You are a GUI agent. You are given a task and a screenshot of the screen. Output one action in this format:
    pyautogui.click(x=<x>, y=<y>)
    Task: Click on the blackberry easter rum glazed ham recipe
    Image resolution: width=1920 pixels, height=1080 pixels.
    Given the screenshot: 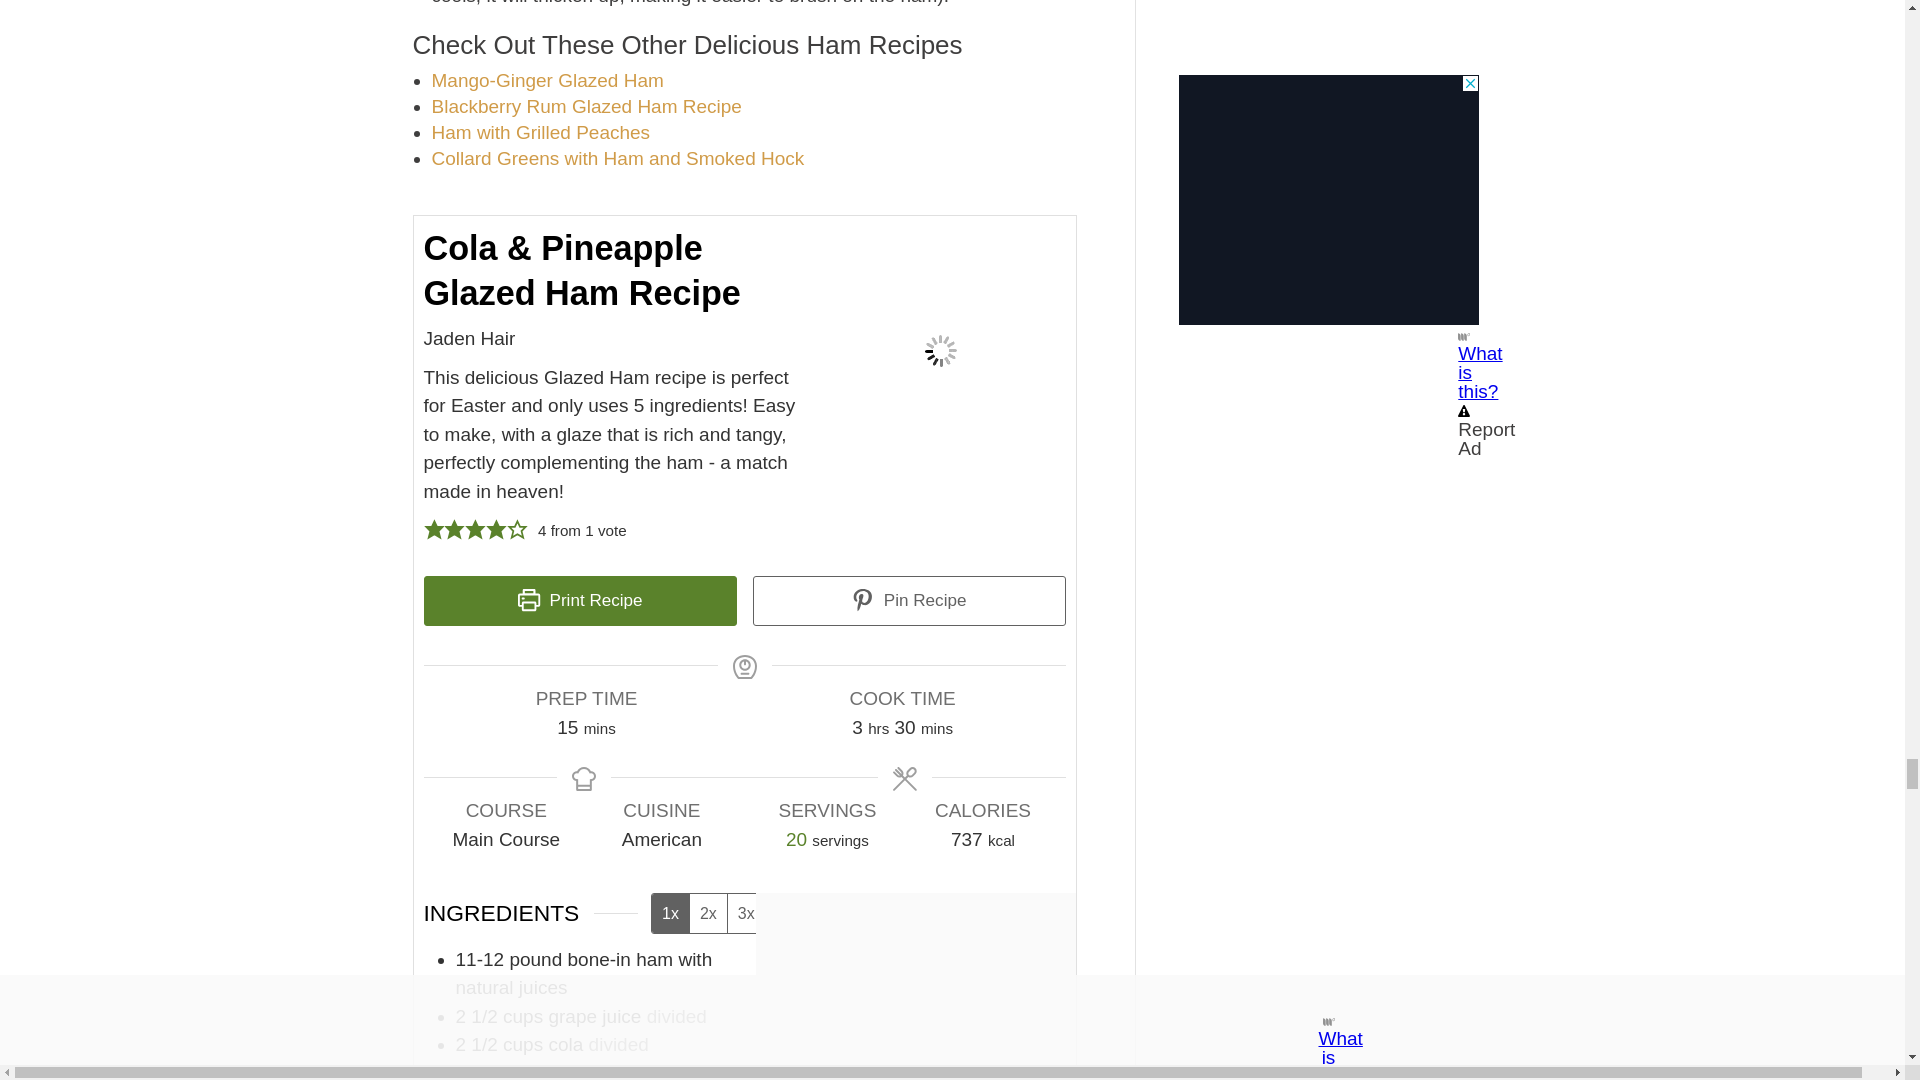 What is the action you would take?
    pyautogui.click(x=586, y=106)
    